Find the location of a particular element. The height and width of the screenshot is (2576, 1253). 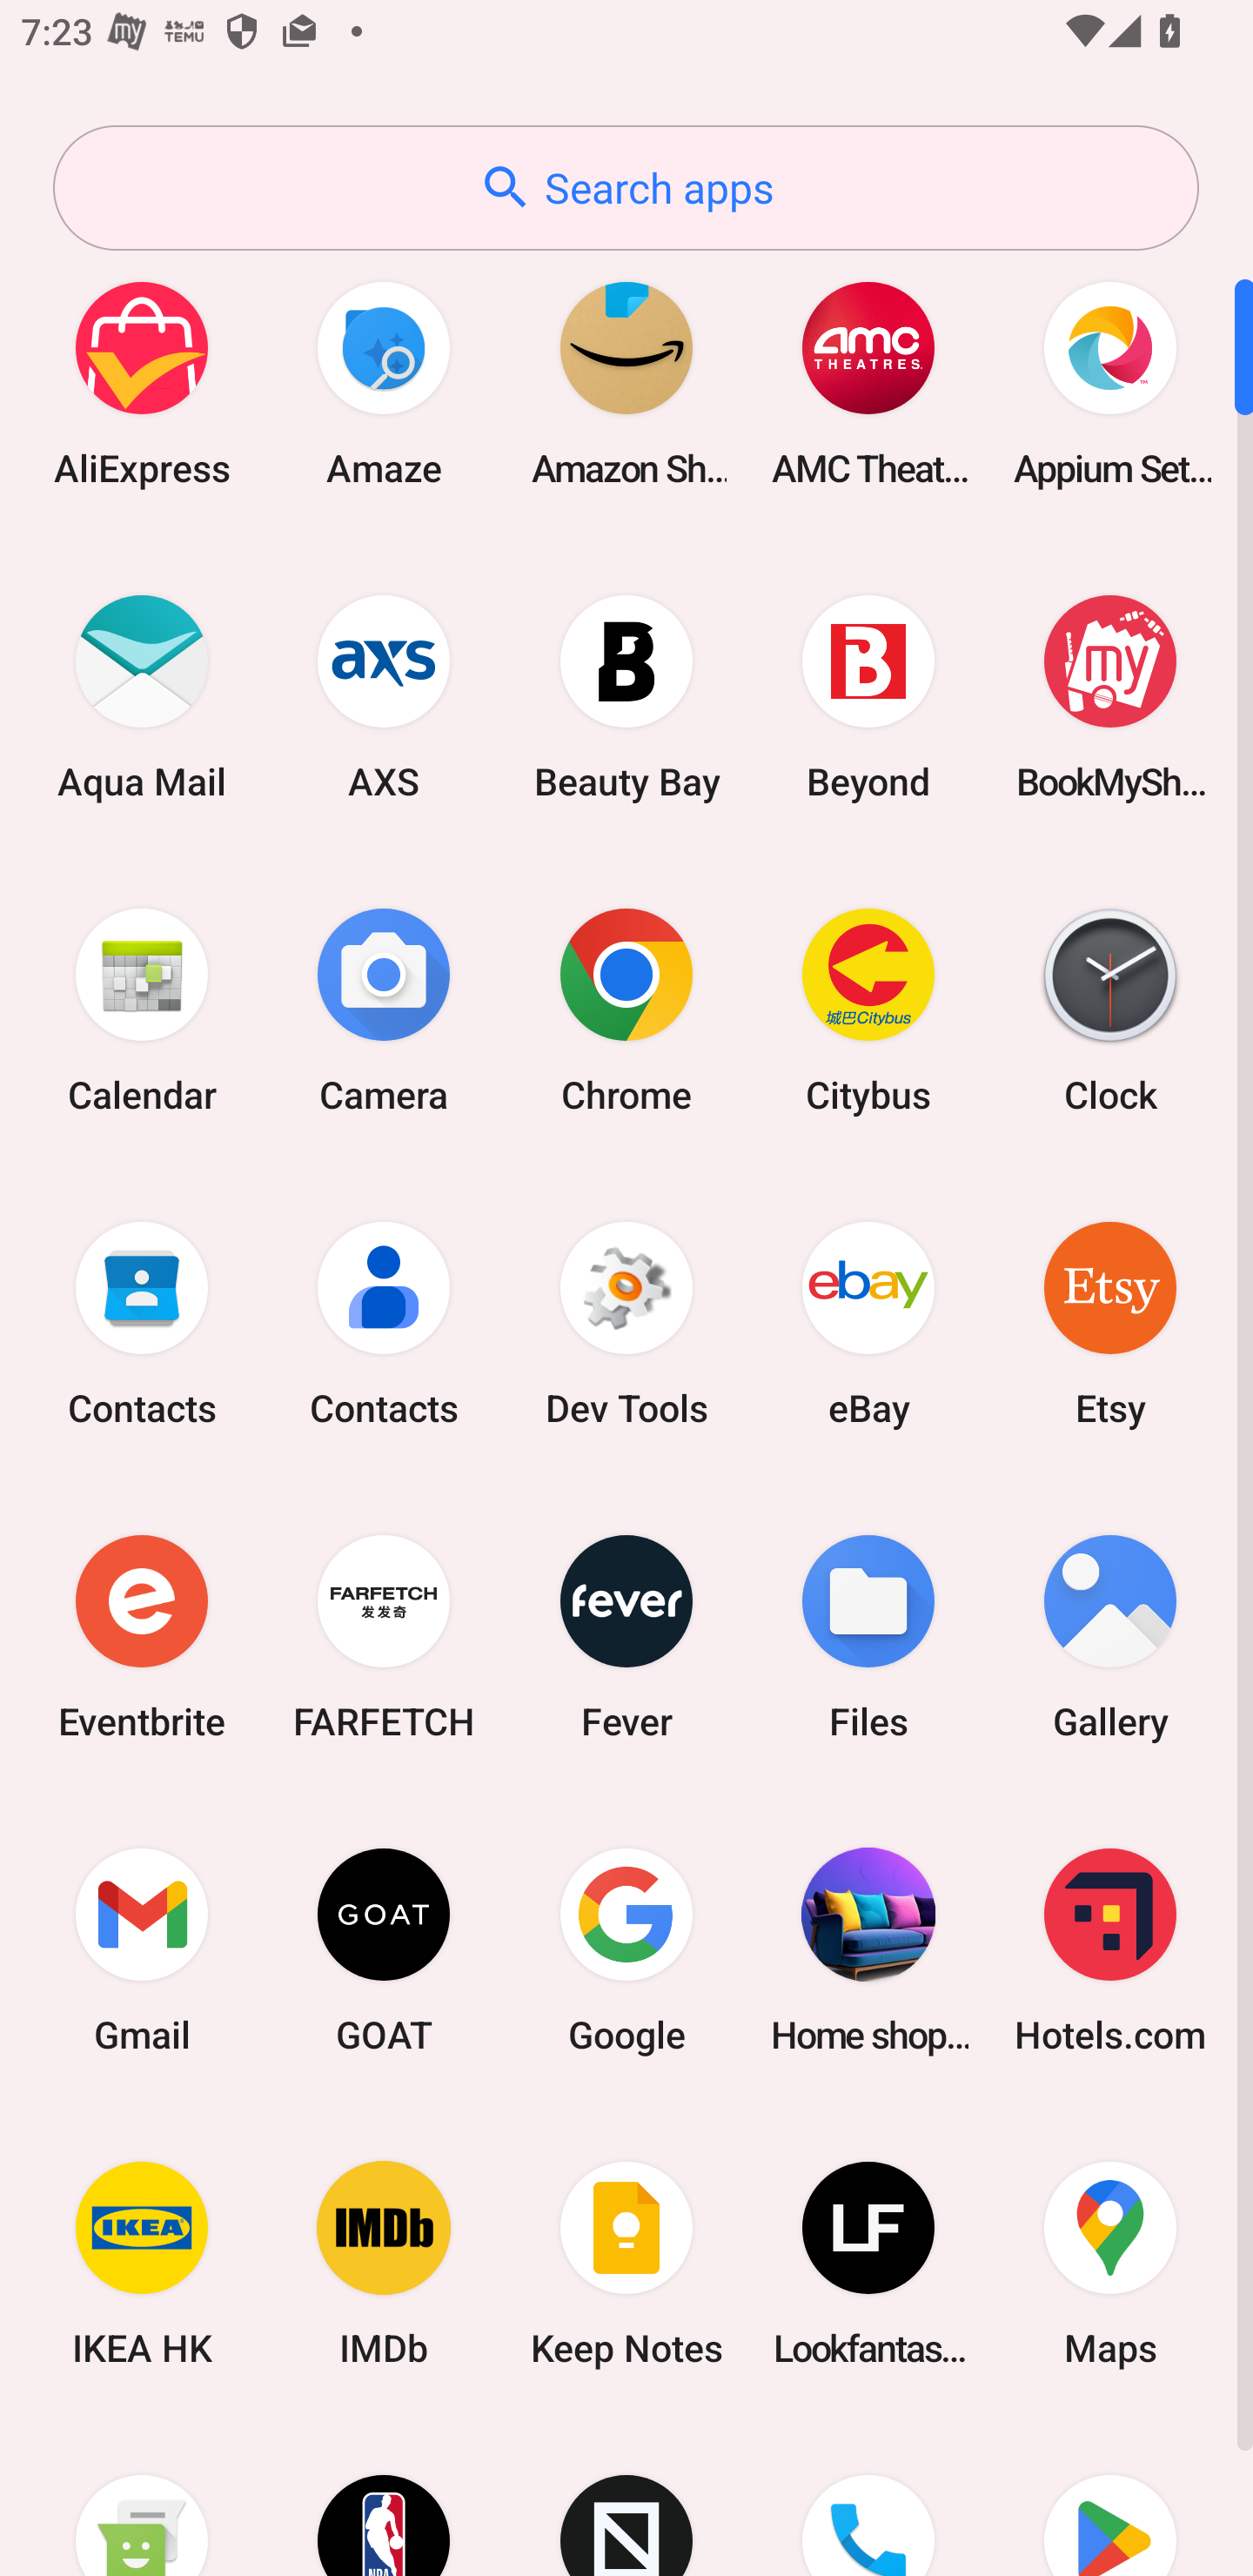

Contacts is located at coordinates (384, 1323).